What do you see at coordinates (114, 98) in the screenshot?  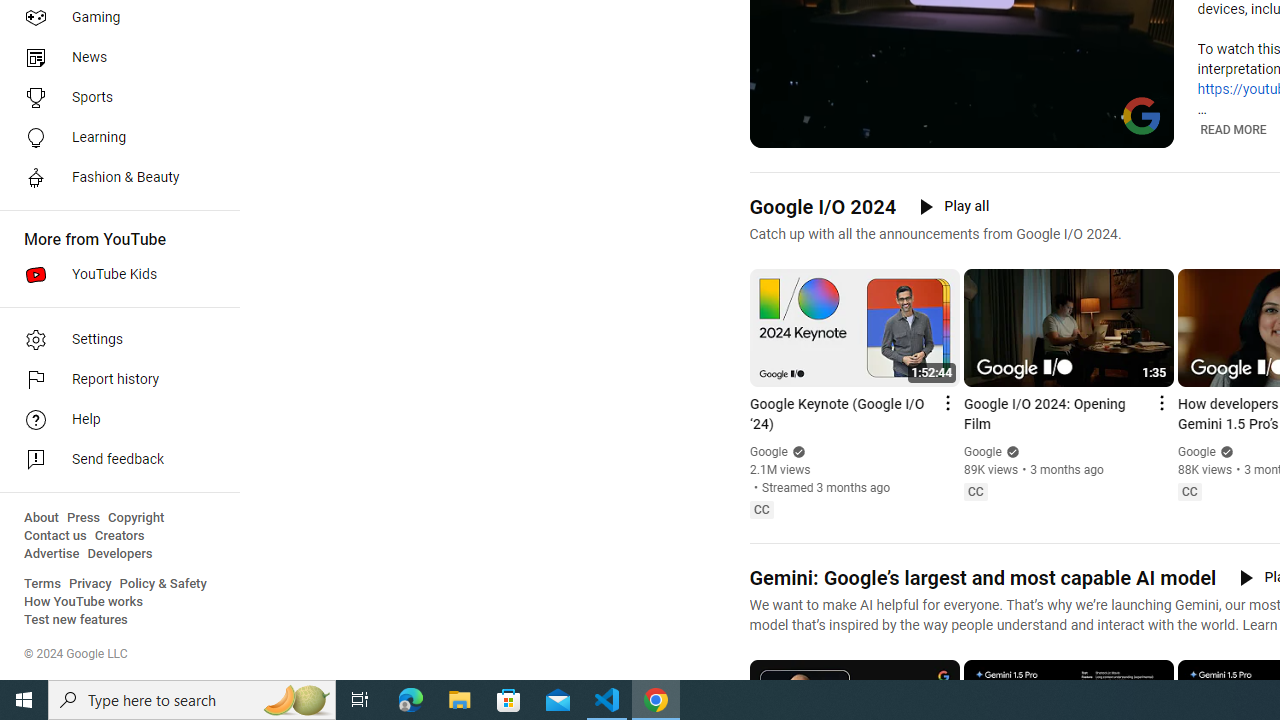 I see `Sports` at bounding box center [114, 98].